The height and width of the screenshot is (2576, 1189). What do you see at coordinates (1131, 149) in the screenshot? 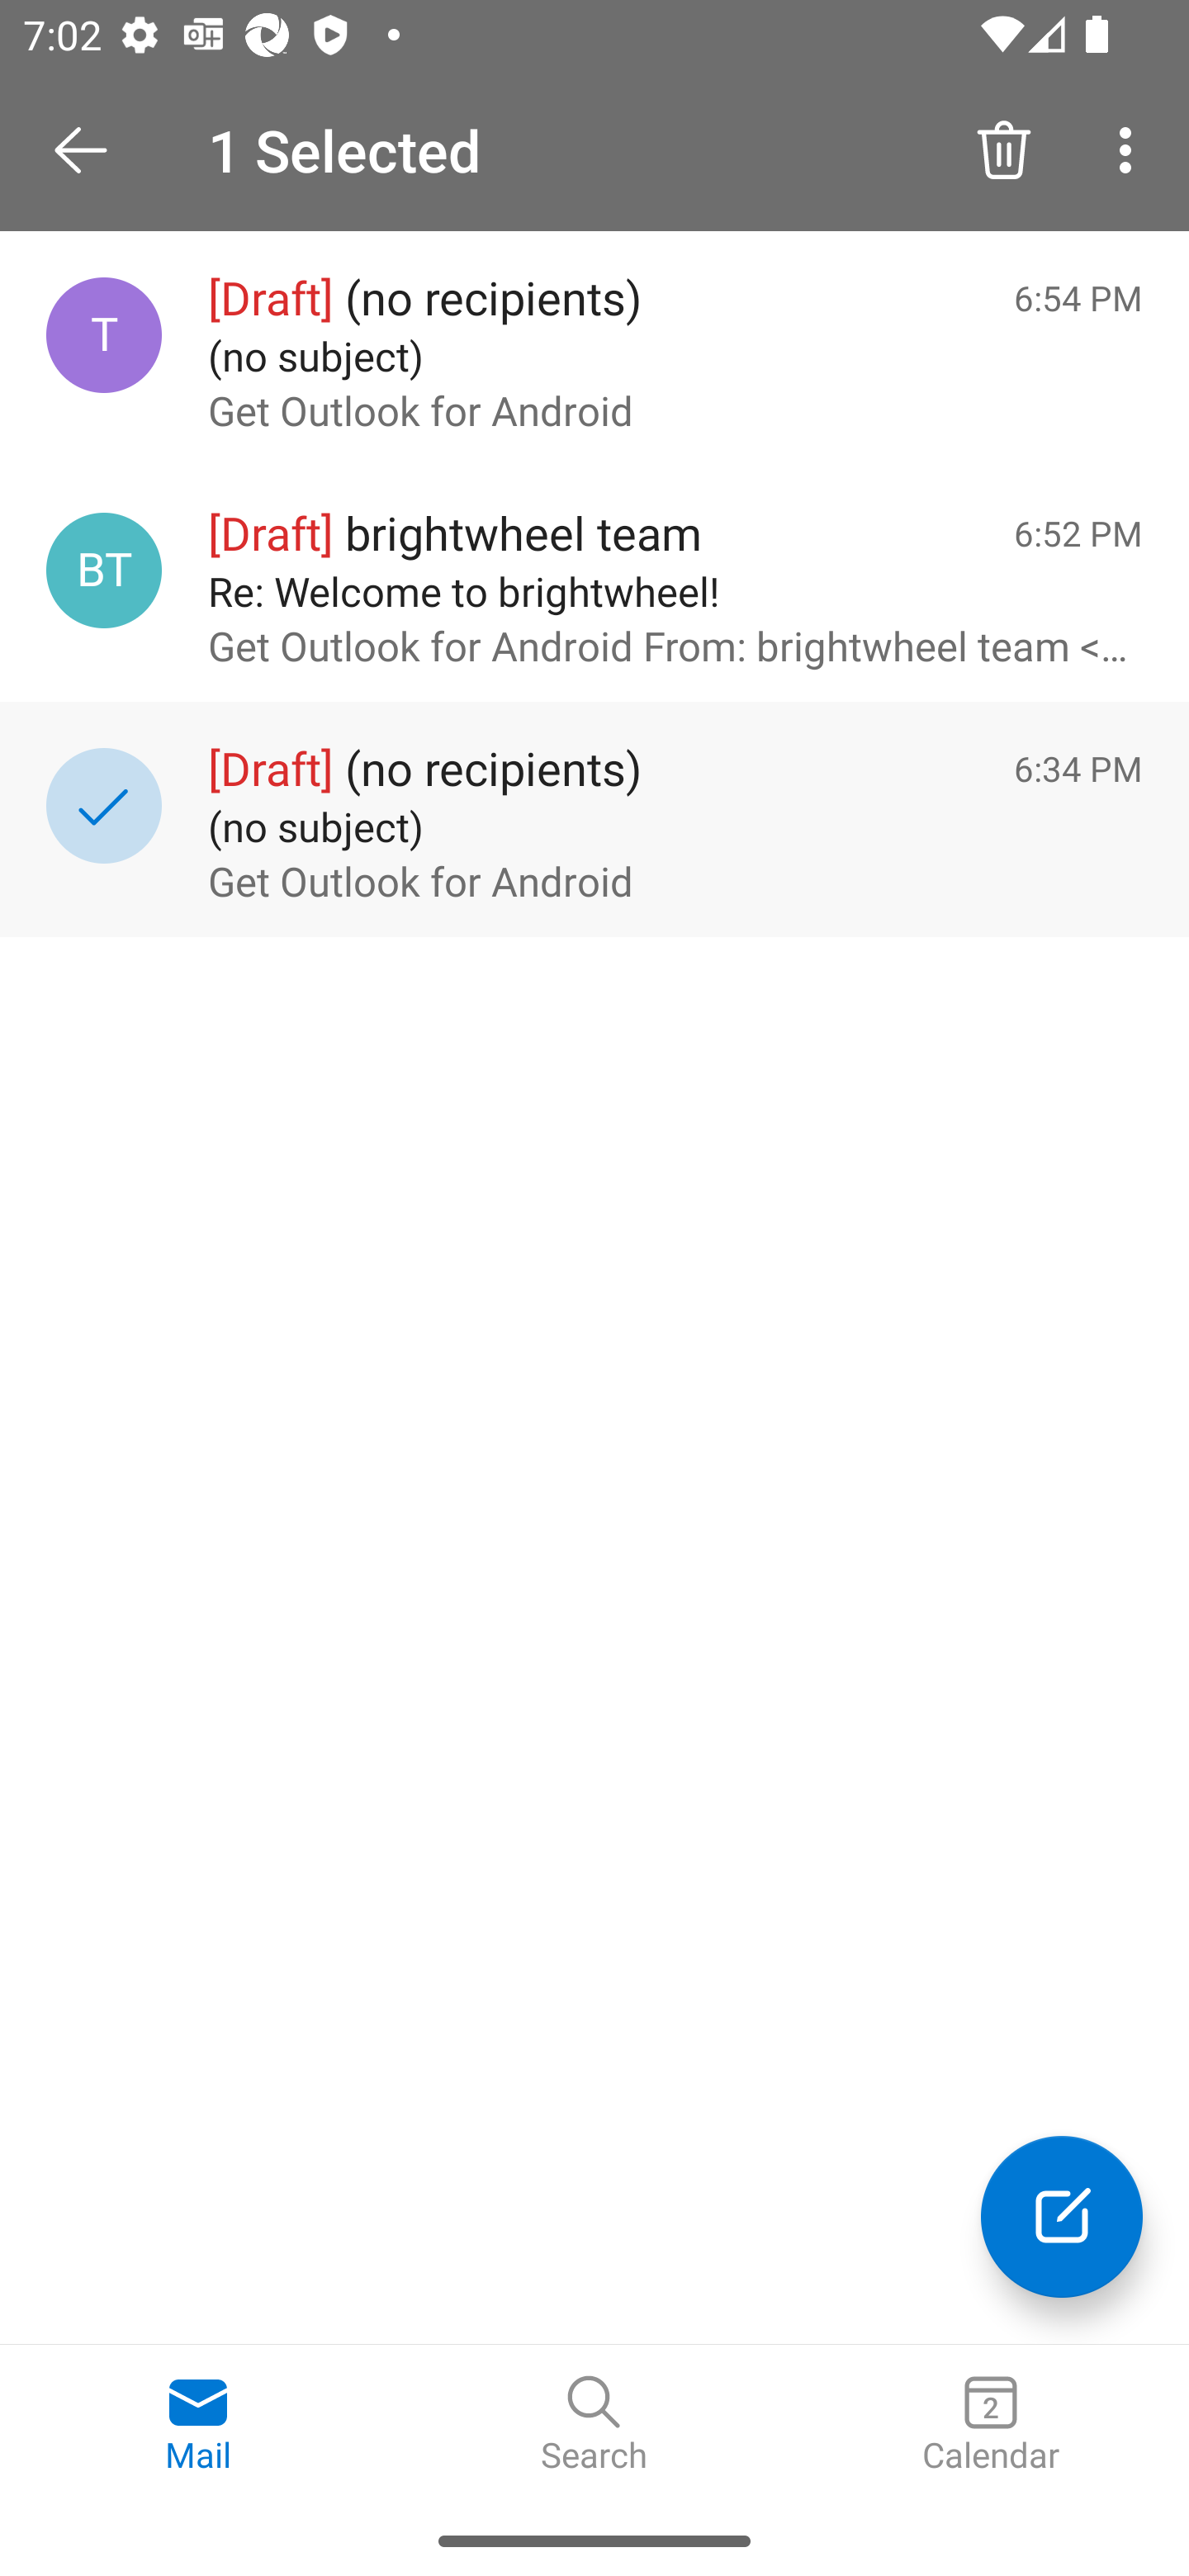
I see `More options` at bounding box center [1131, 149].